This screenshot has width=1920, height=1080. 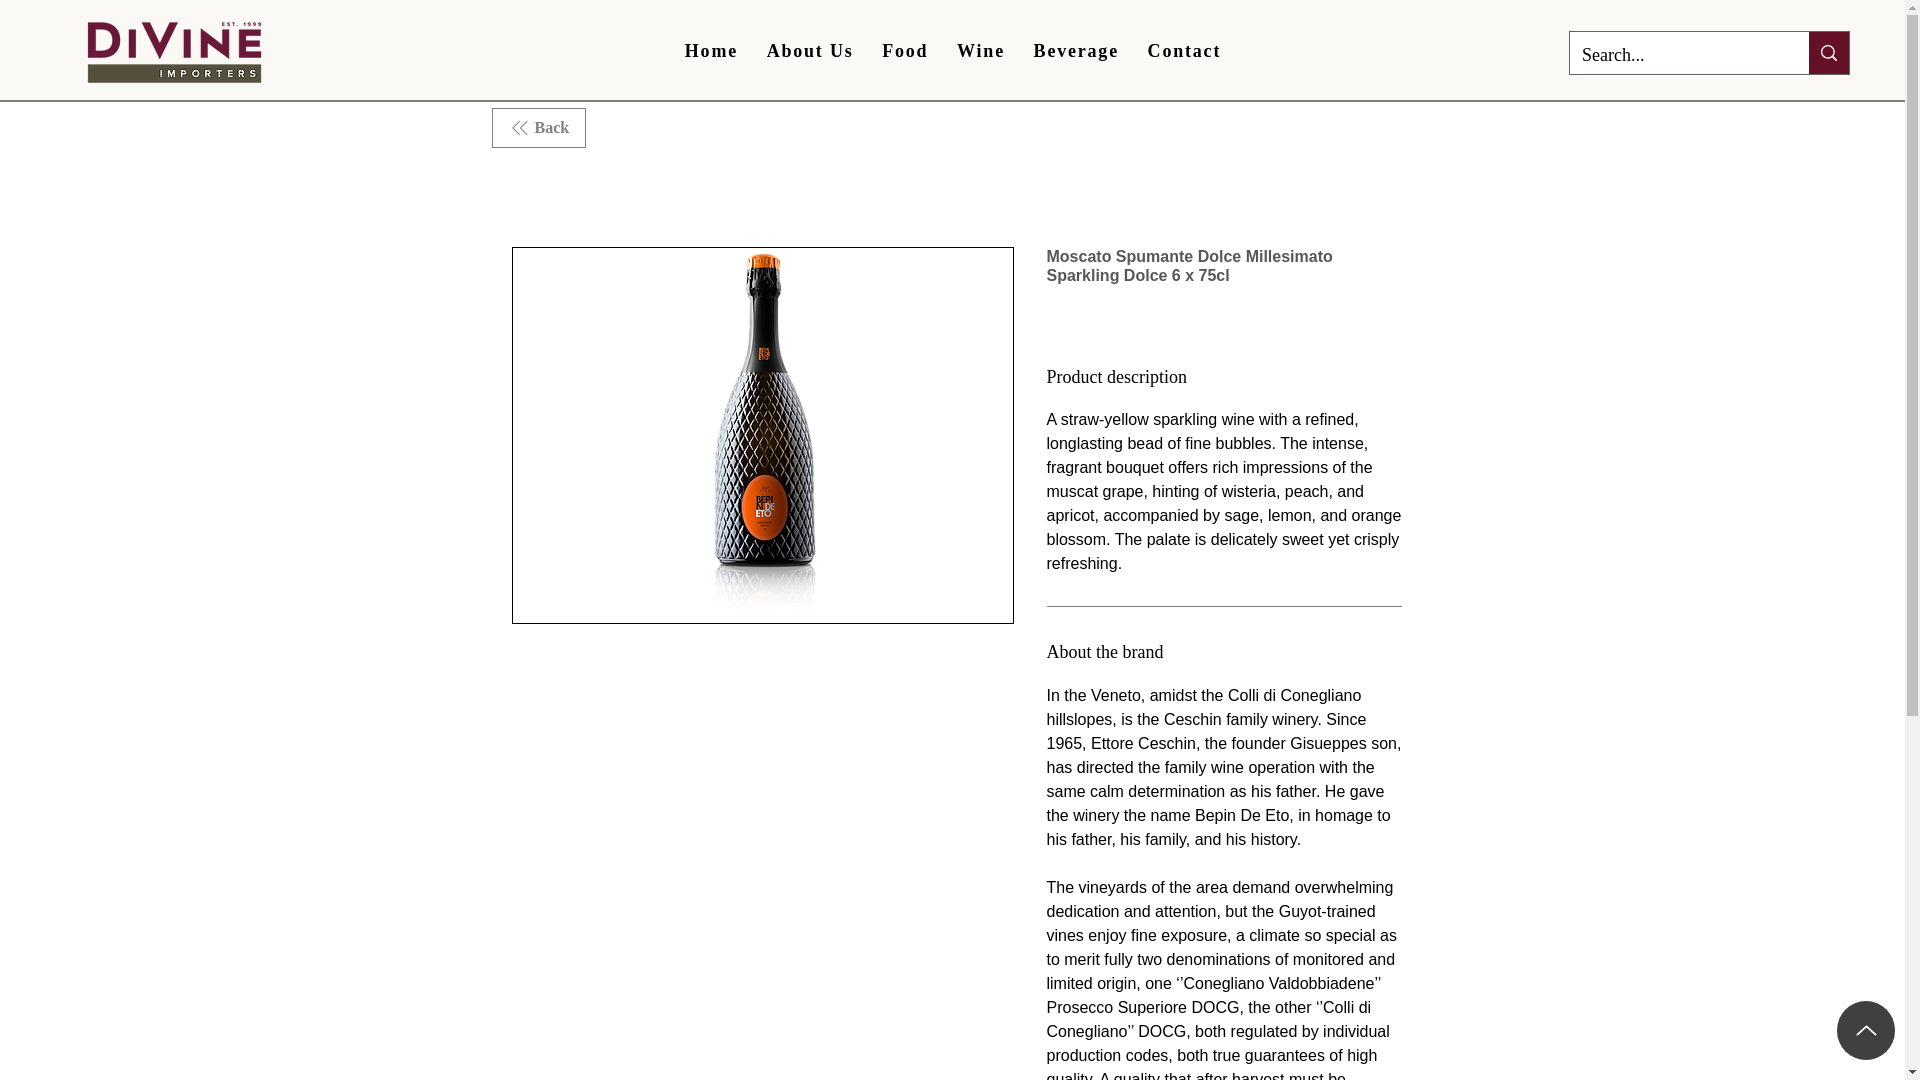 I want to click on Home, so click(x=711, y=52).